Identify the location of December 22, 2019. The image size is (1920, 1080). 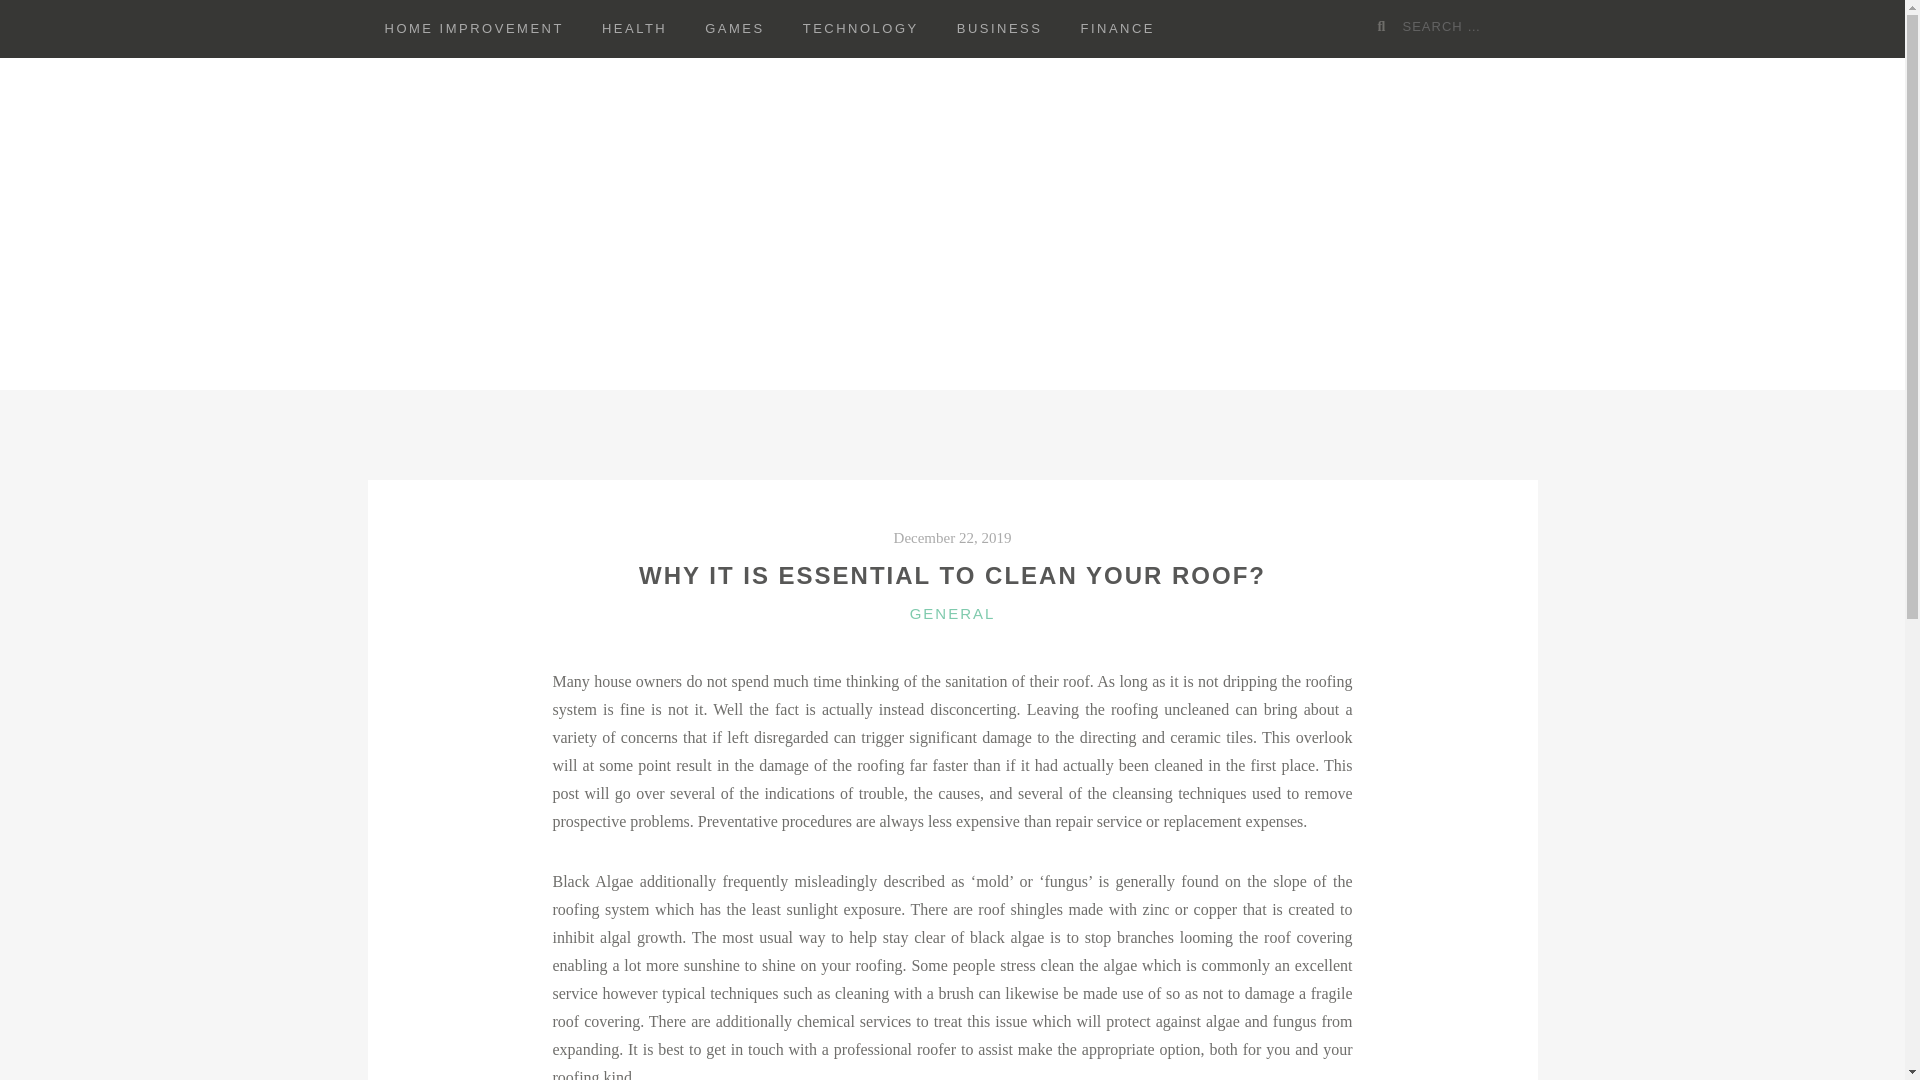
(952, 538).